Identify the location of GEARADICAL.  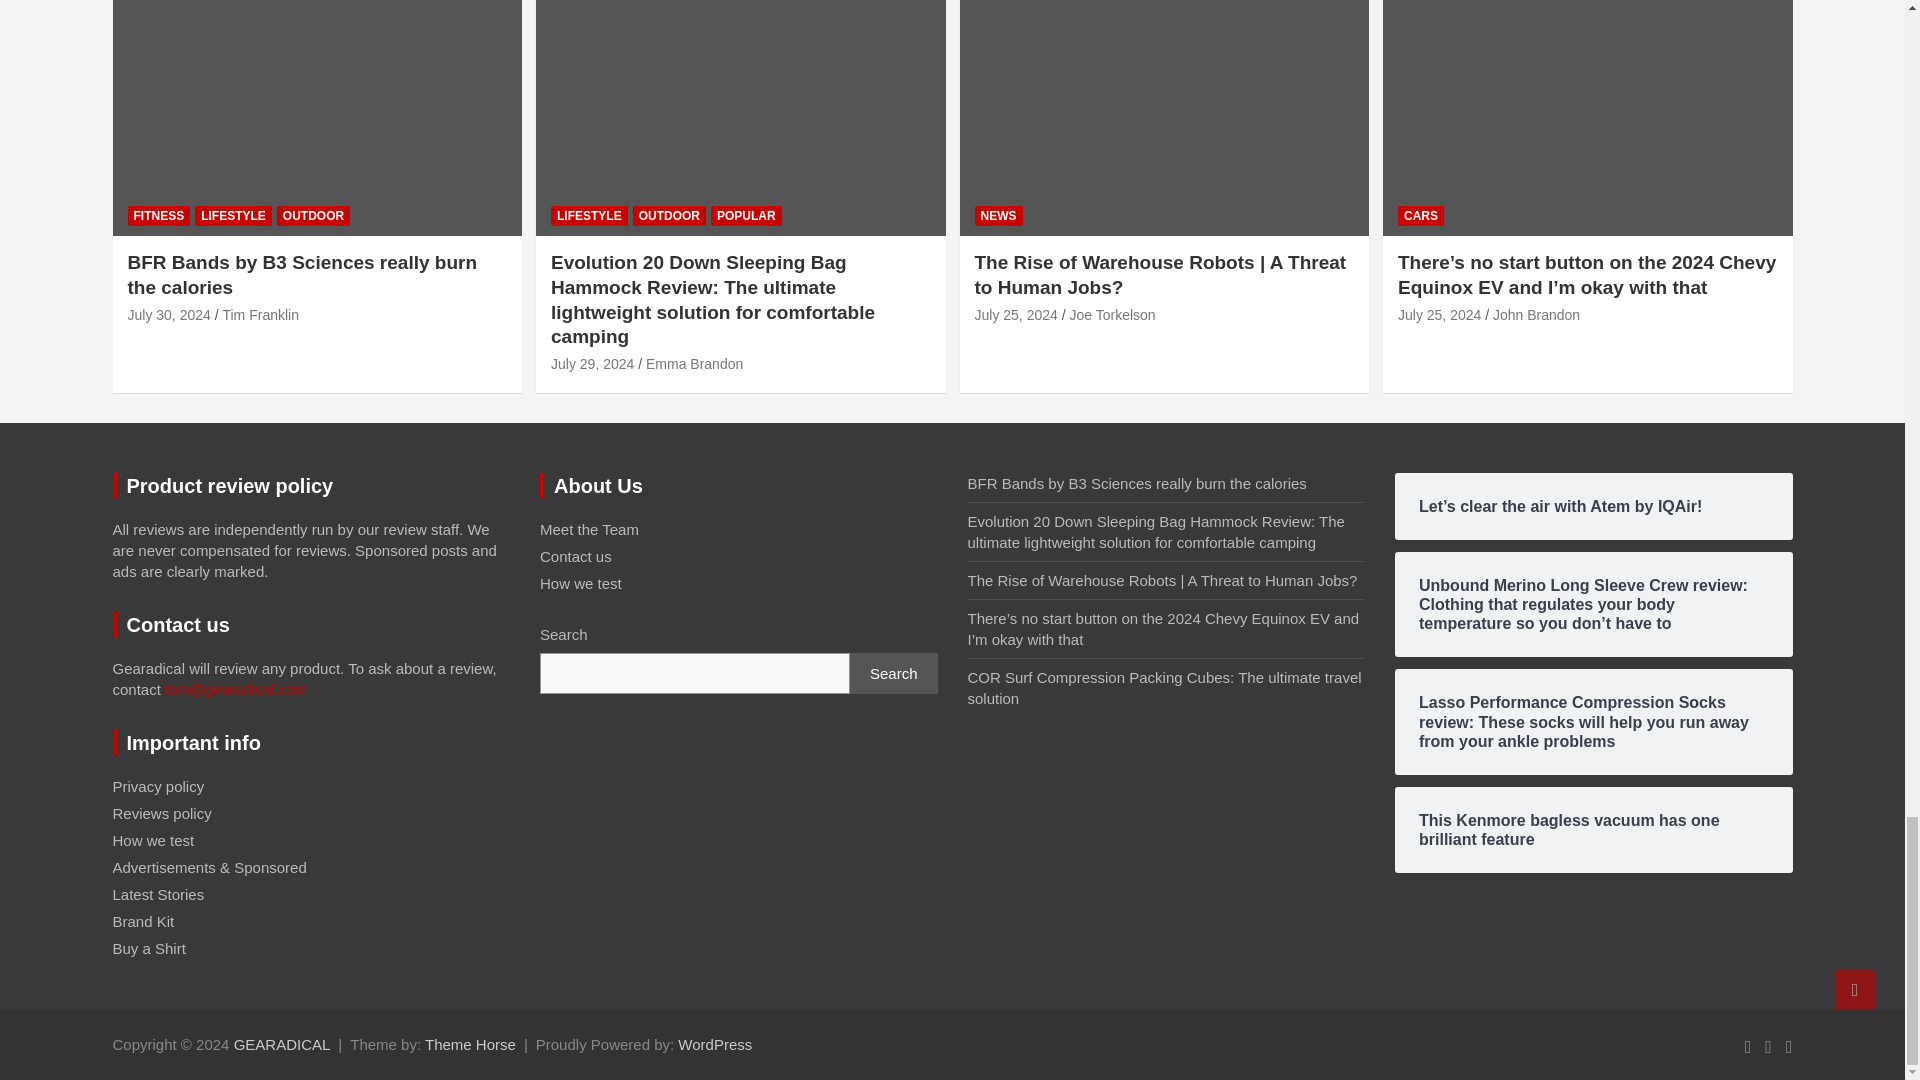
(282, 1044).